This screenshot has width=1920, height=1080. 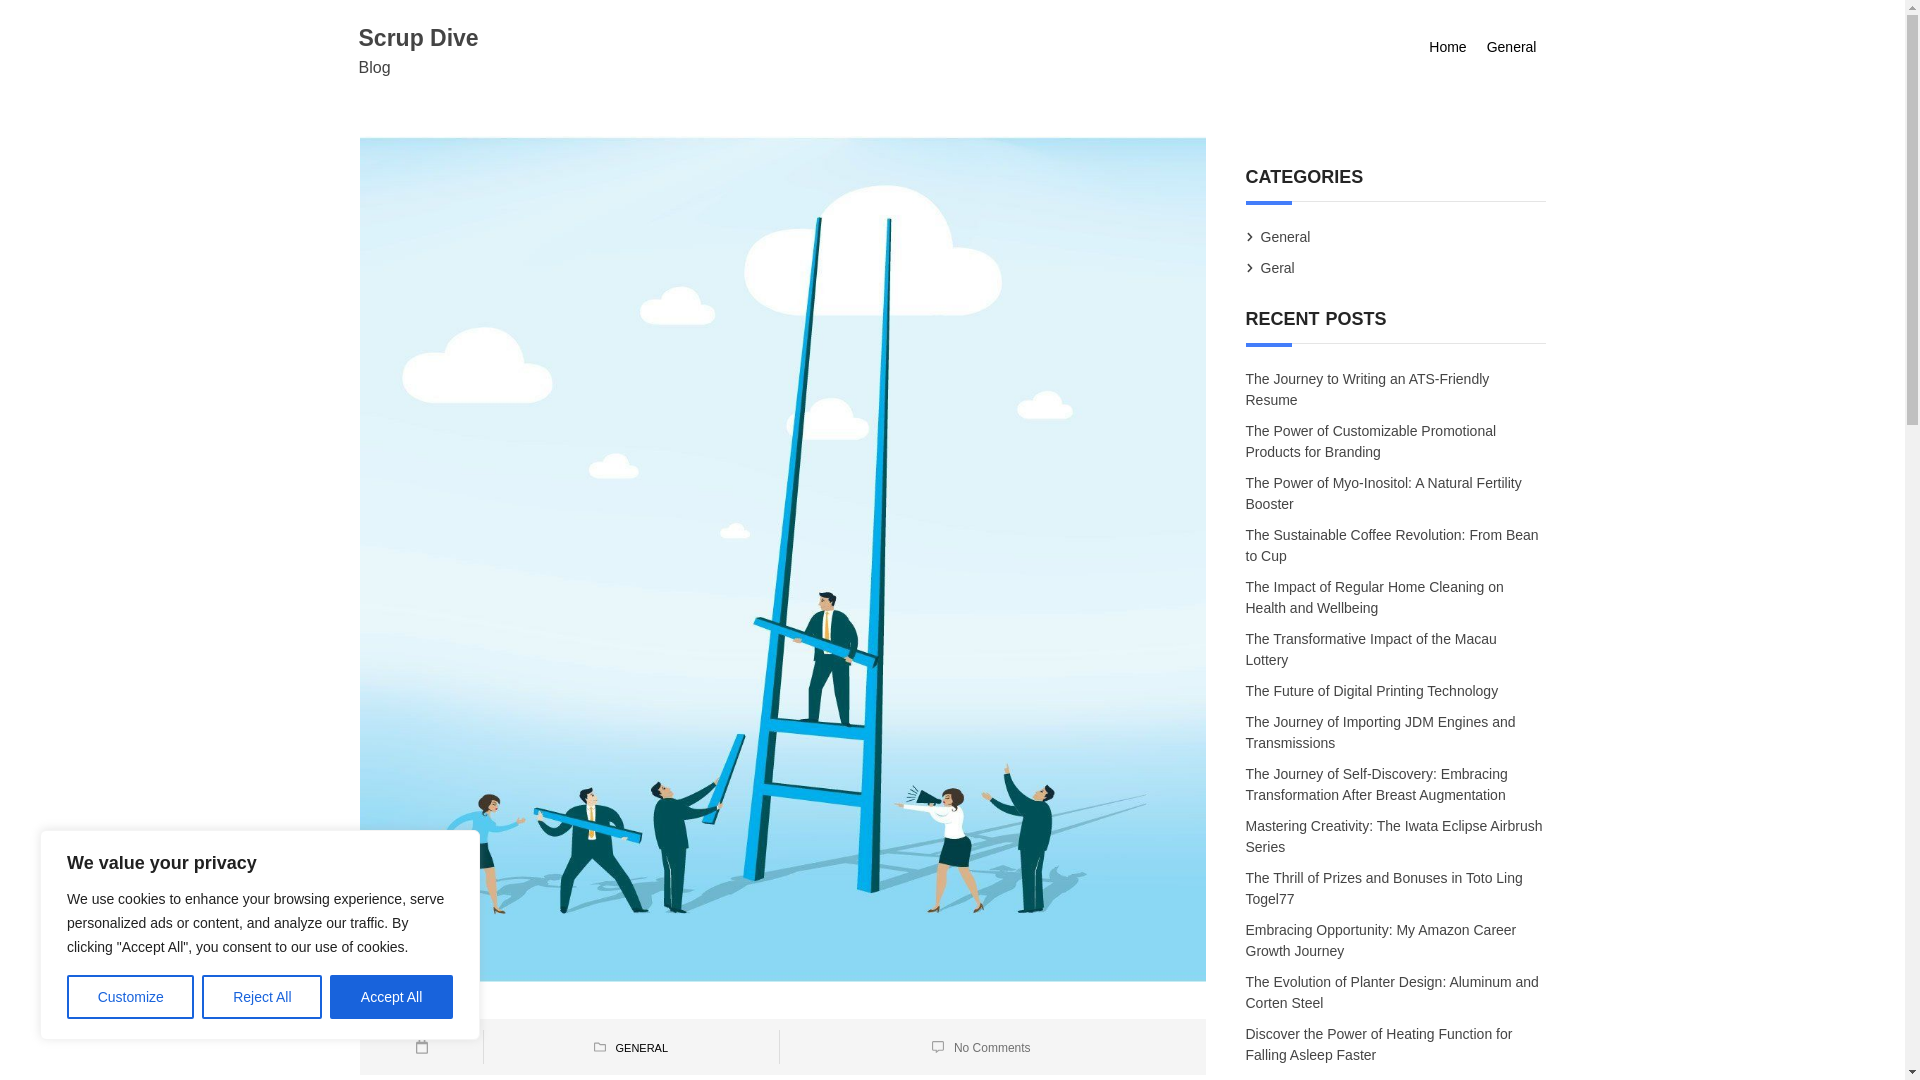 What do you see at coordinates (1447, 47) in the screenshot?
I see `Home` at bounding box center [1447, 47].